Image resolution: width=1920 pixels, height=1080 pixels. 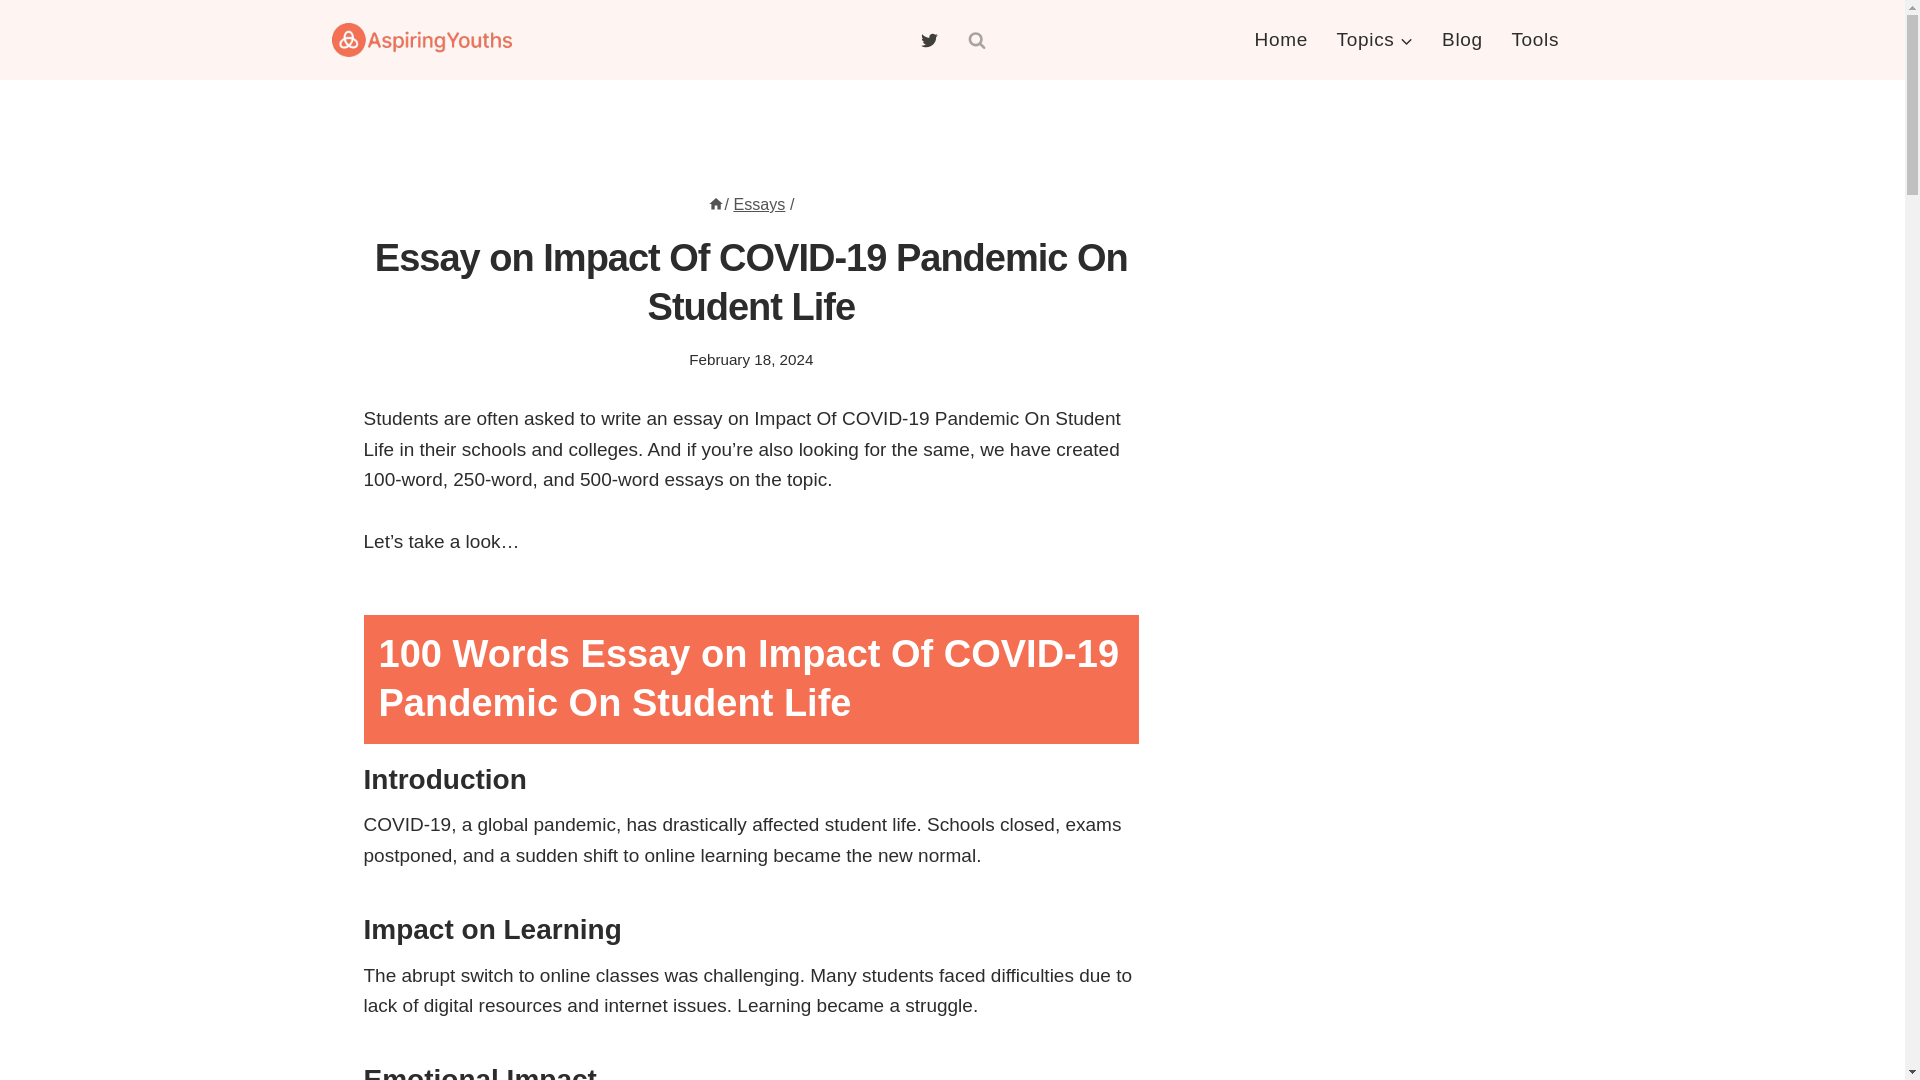 What do you see at coordinates (1281, 40) in the screenshot?
I see `Home` at bounding box center [1281, 40].